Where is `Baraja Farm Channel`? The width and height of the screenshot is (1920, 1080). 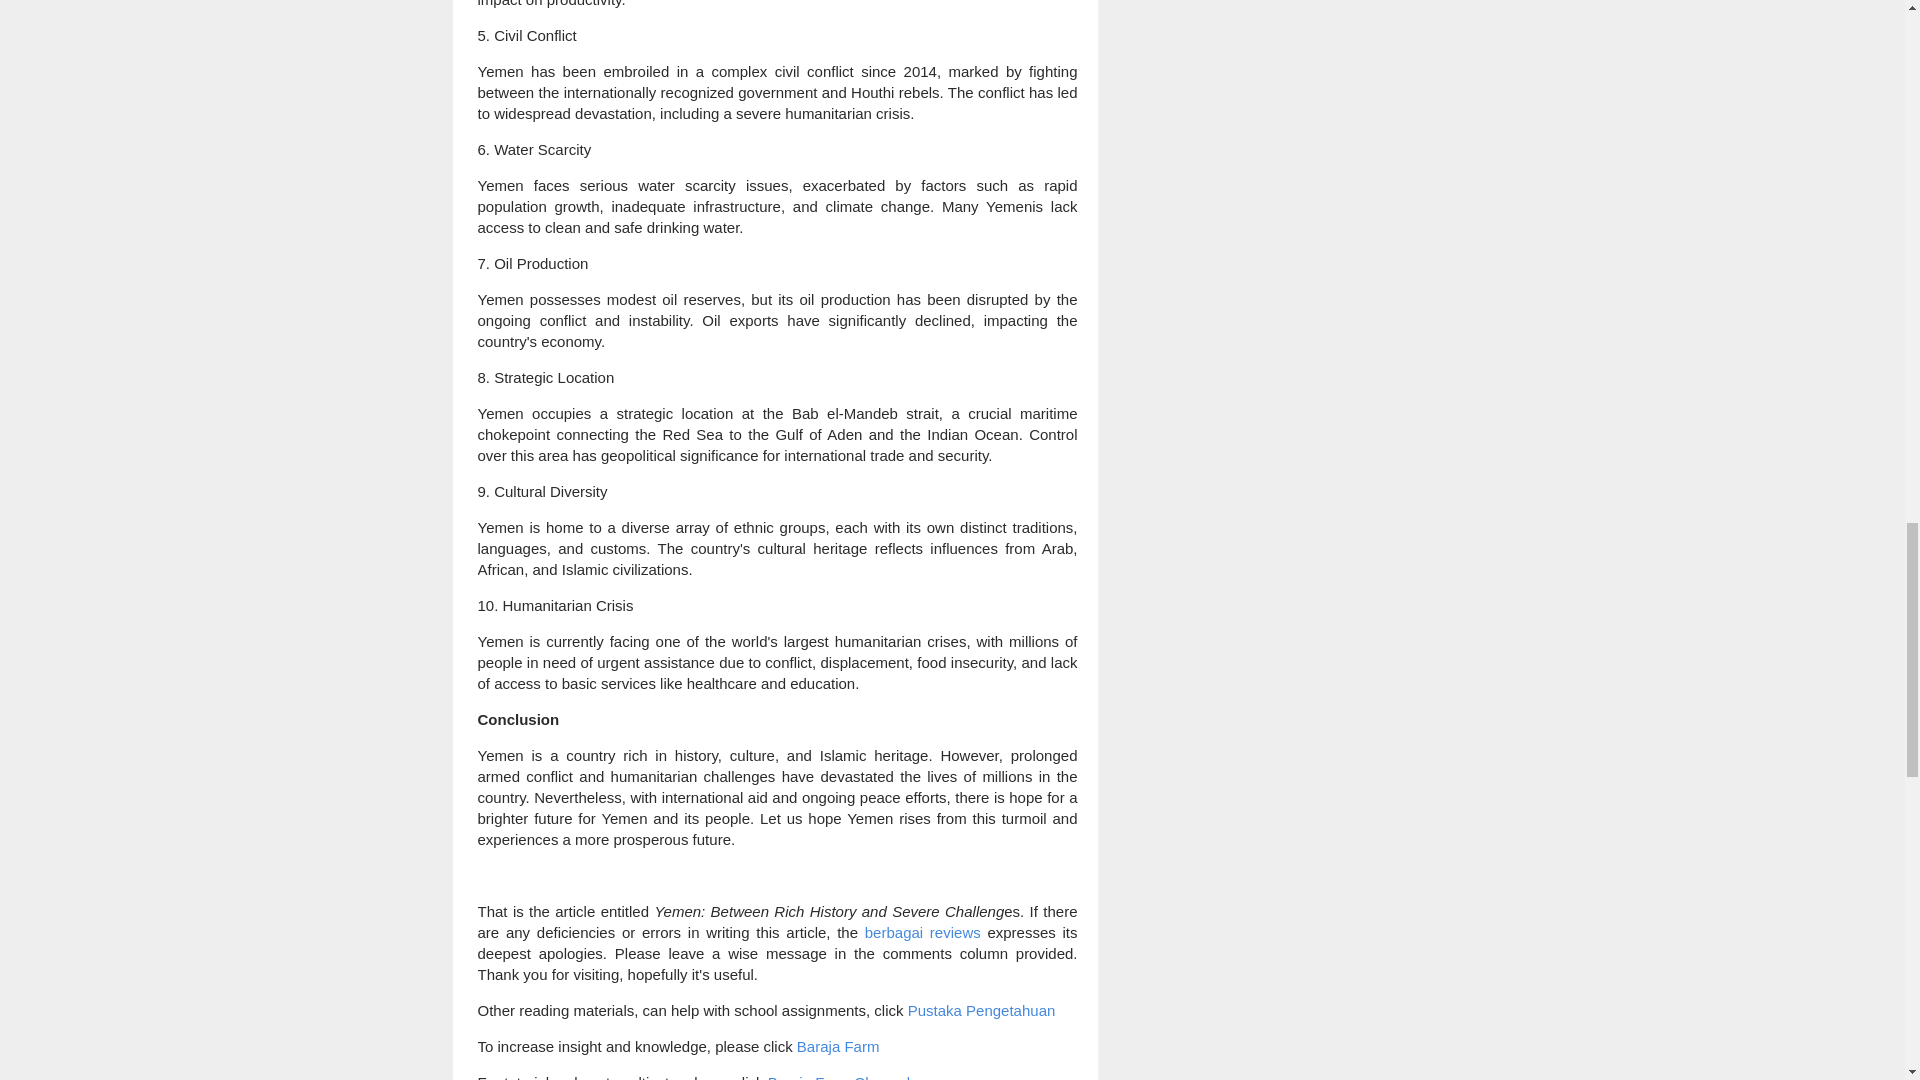 Baraja Farm Channel is located at coordinates (839, 1076).